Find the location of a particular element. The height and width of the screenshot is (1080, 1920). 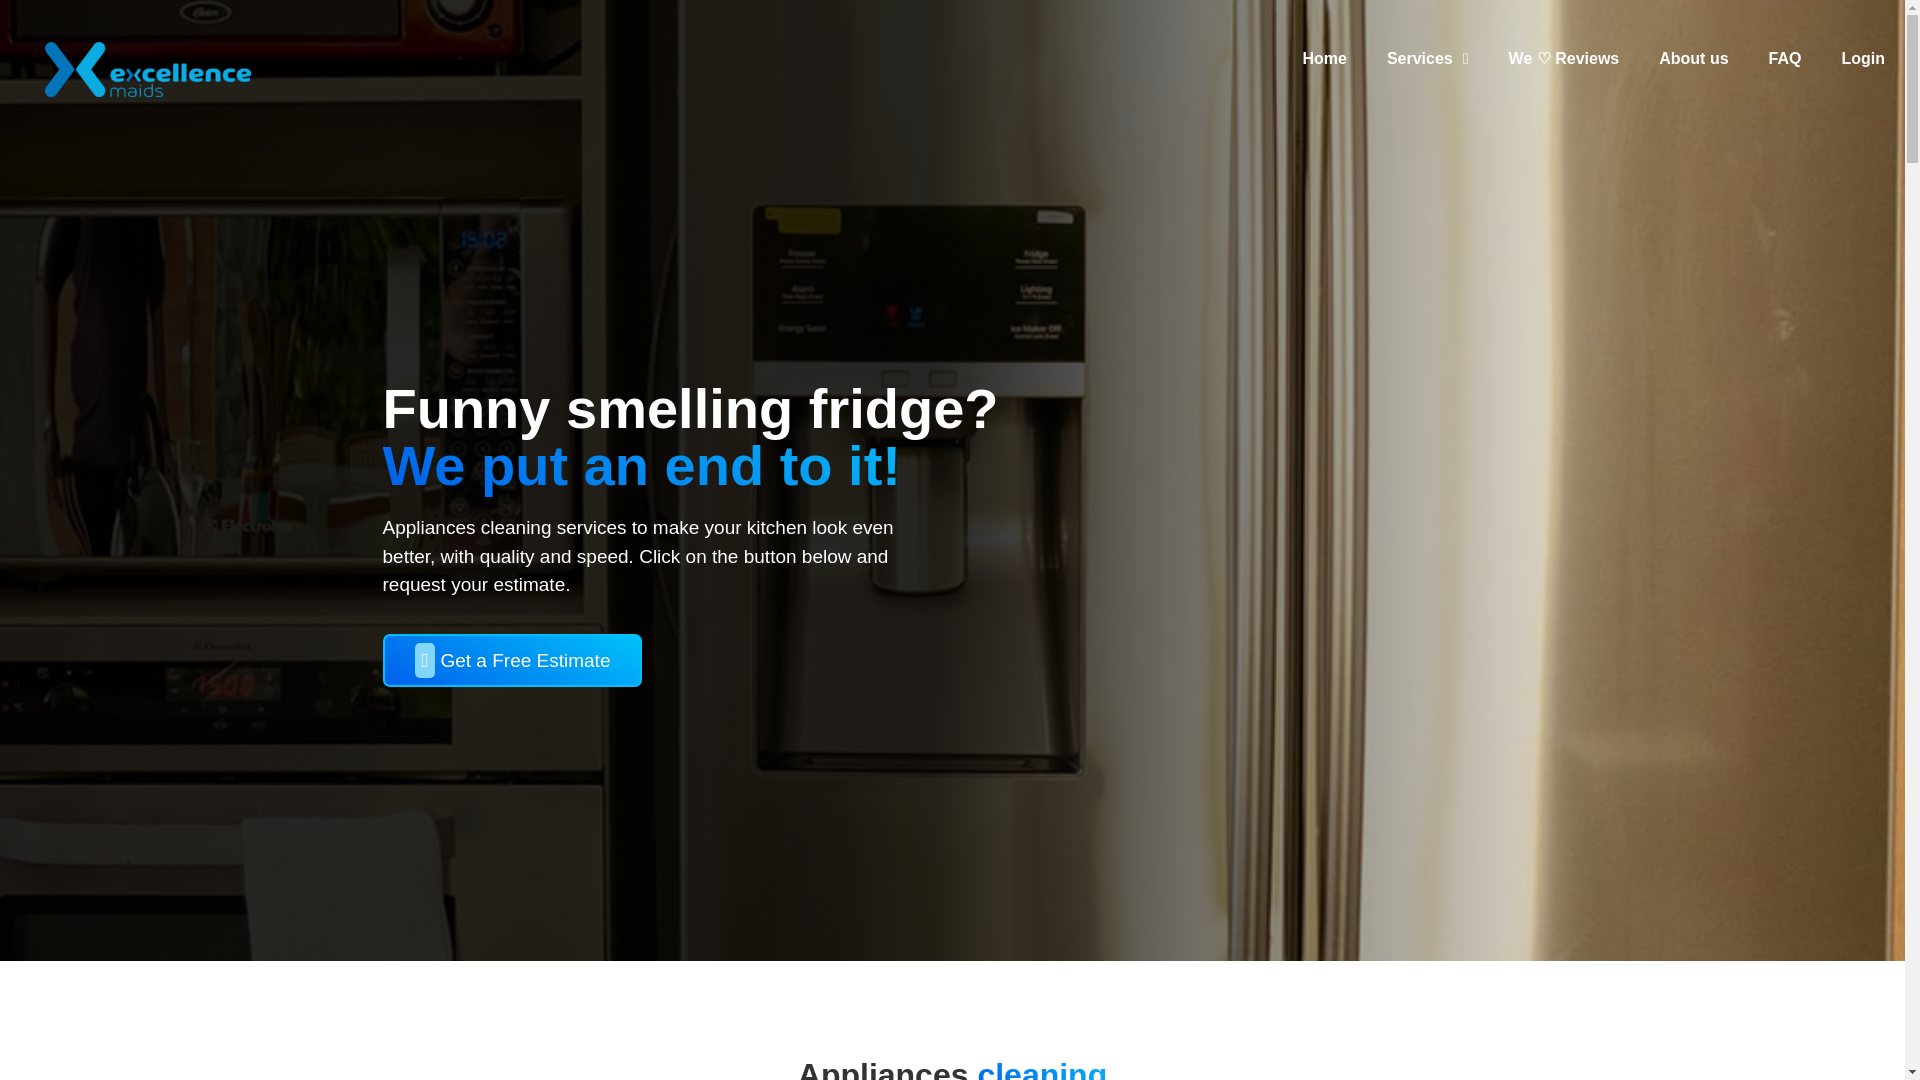

Home is located at coordinates (1324, 58).